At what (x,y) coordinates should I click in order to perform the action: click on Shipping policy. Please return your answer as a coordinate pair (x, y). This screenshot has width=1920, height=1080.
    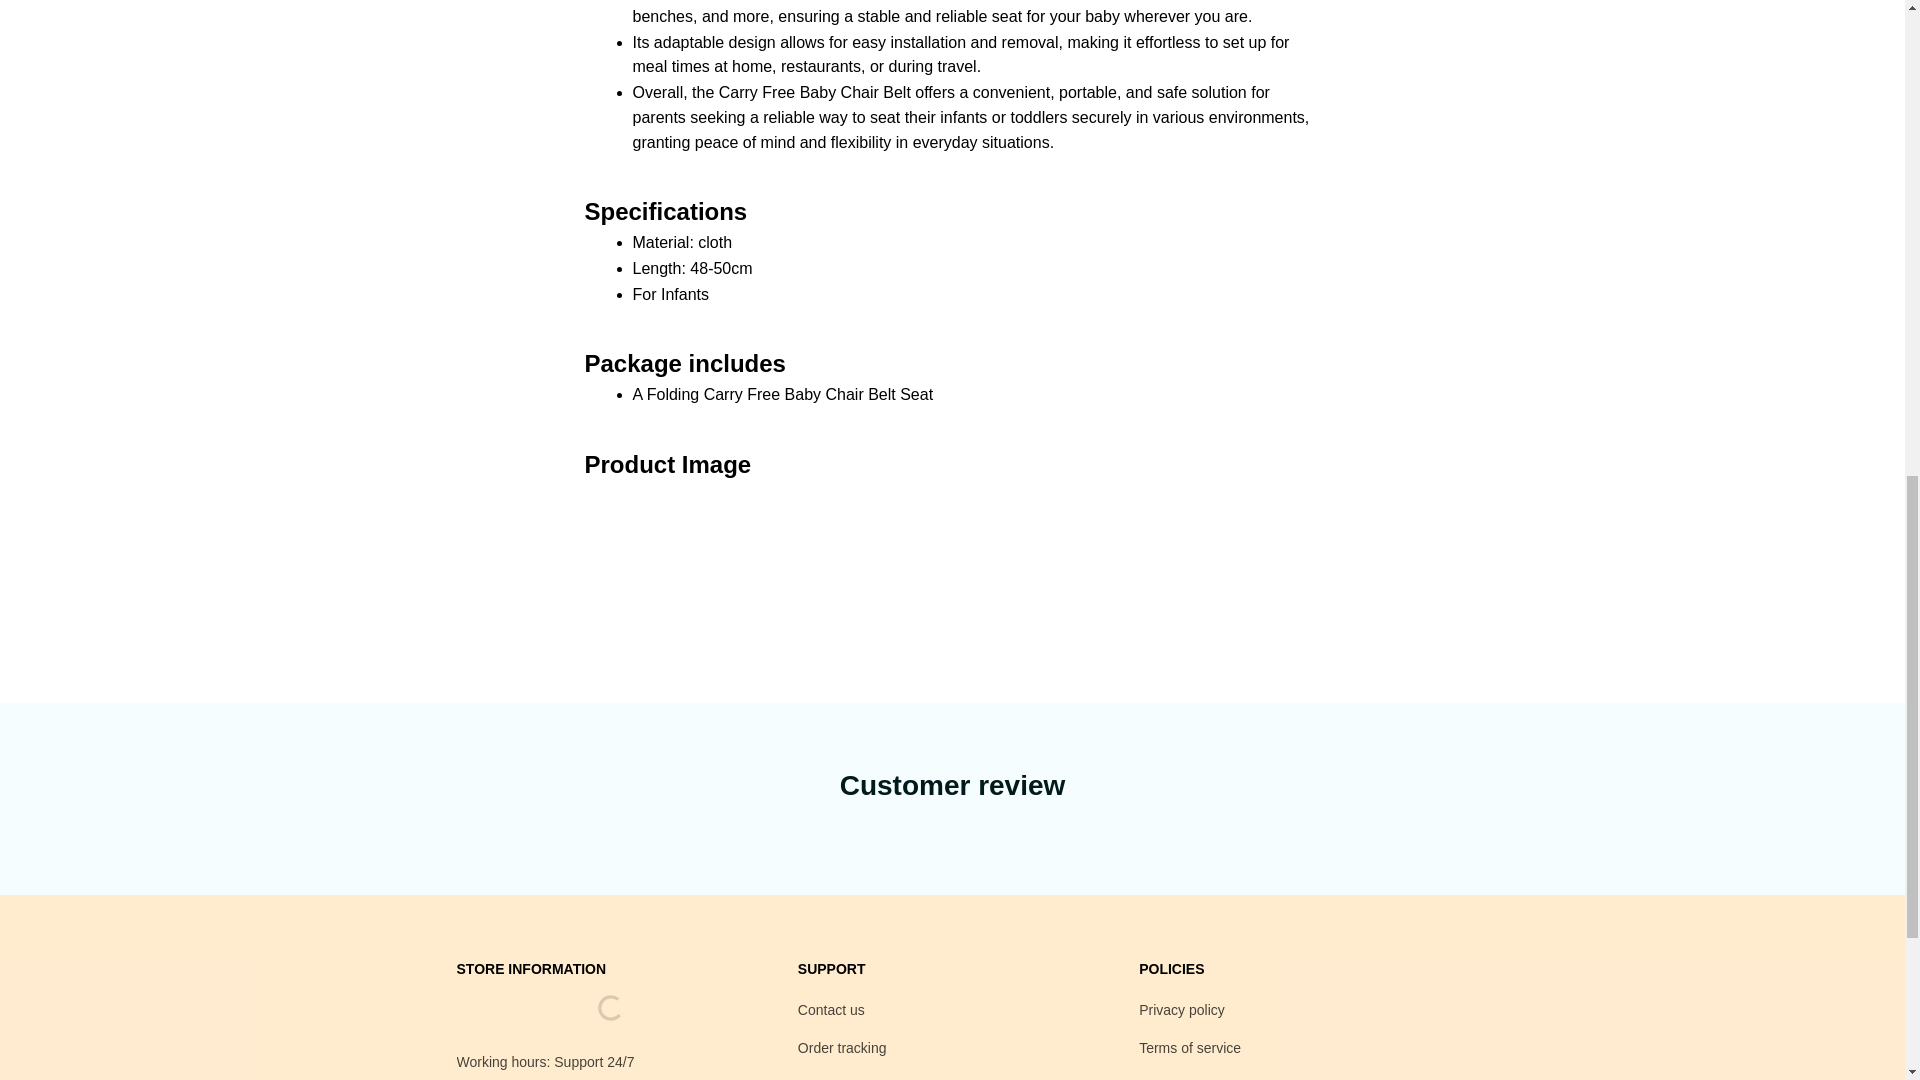
    Looking at the image, I should click on (1185, 1078).